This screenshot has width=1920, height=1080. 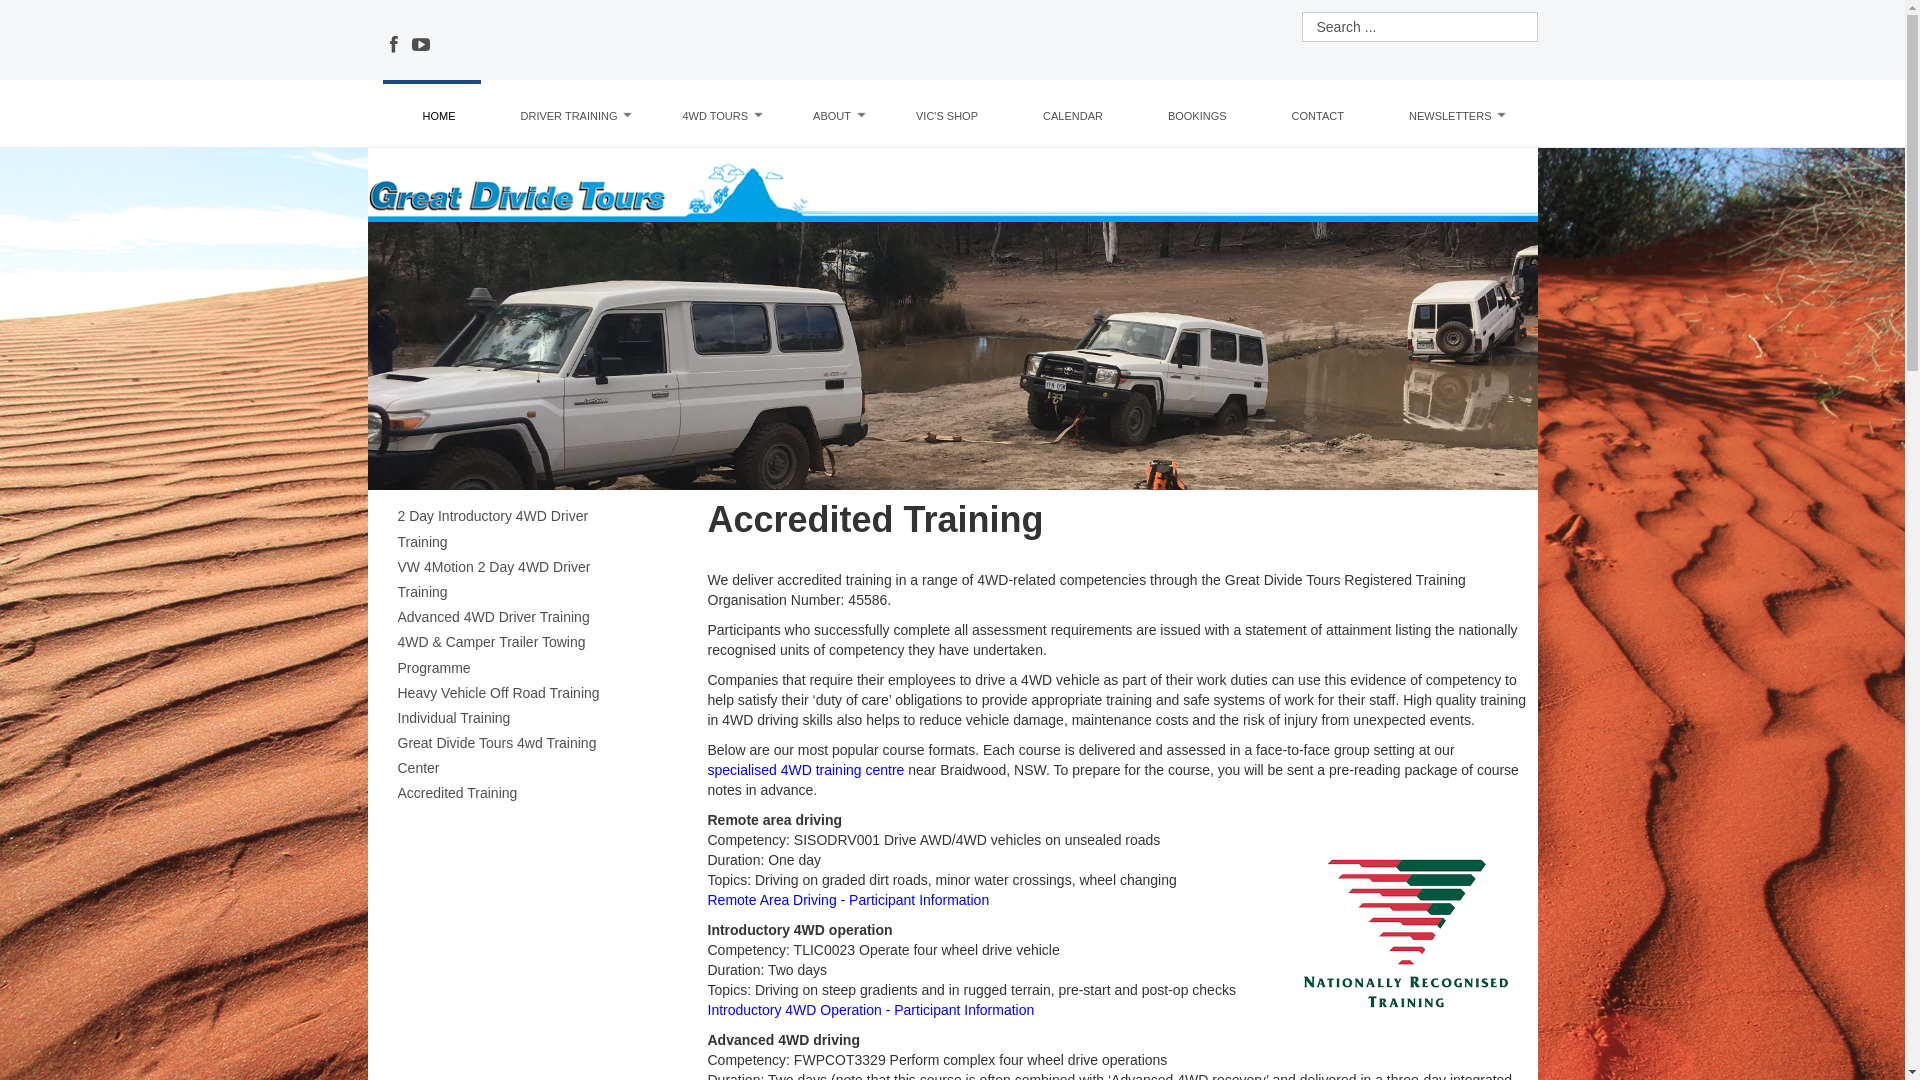 I want to click on CONTACT, so click(x=1318, y=116).